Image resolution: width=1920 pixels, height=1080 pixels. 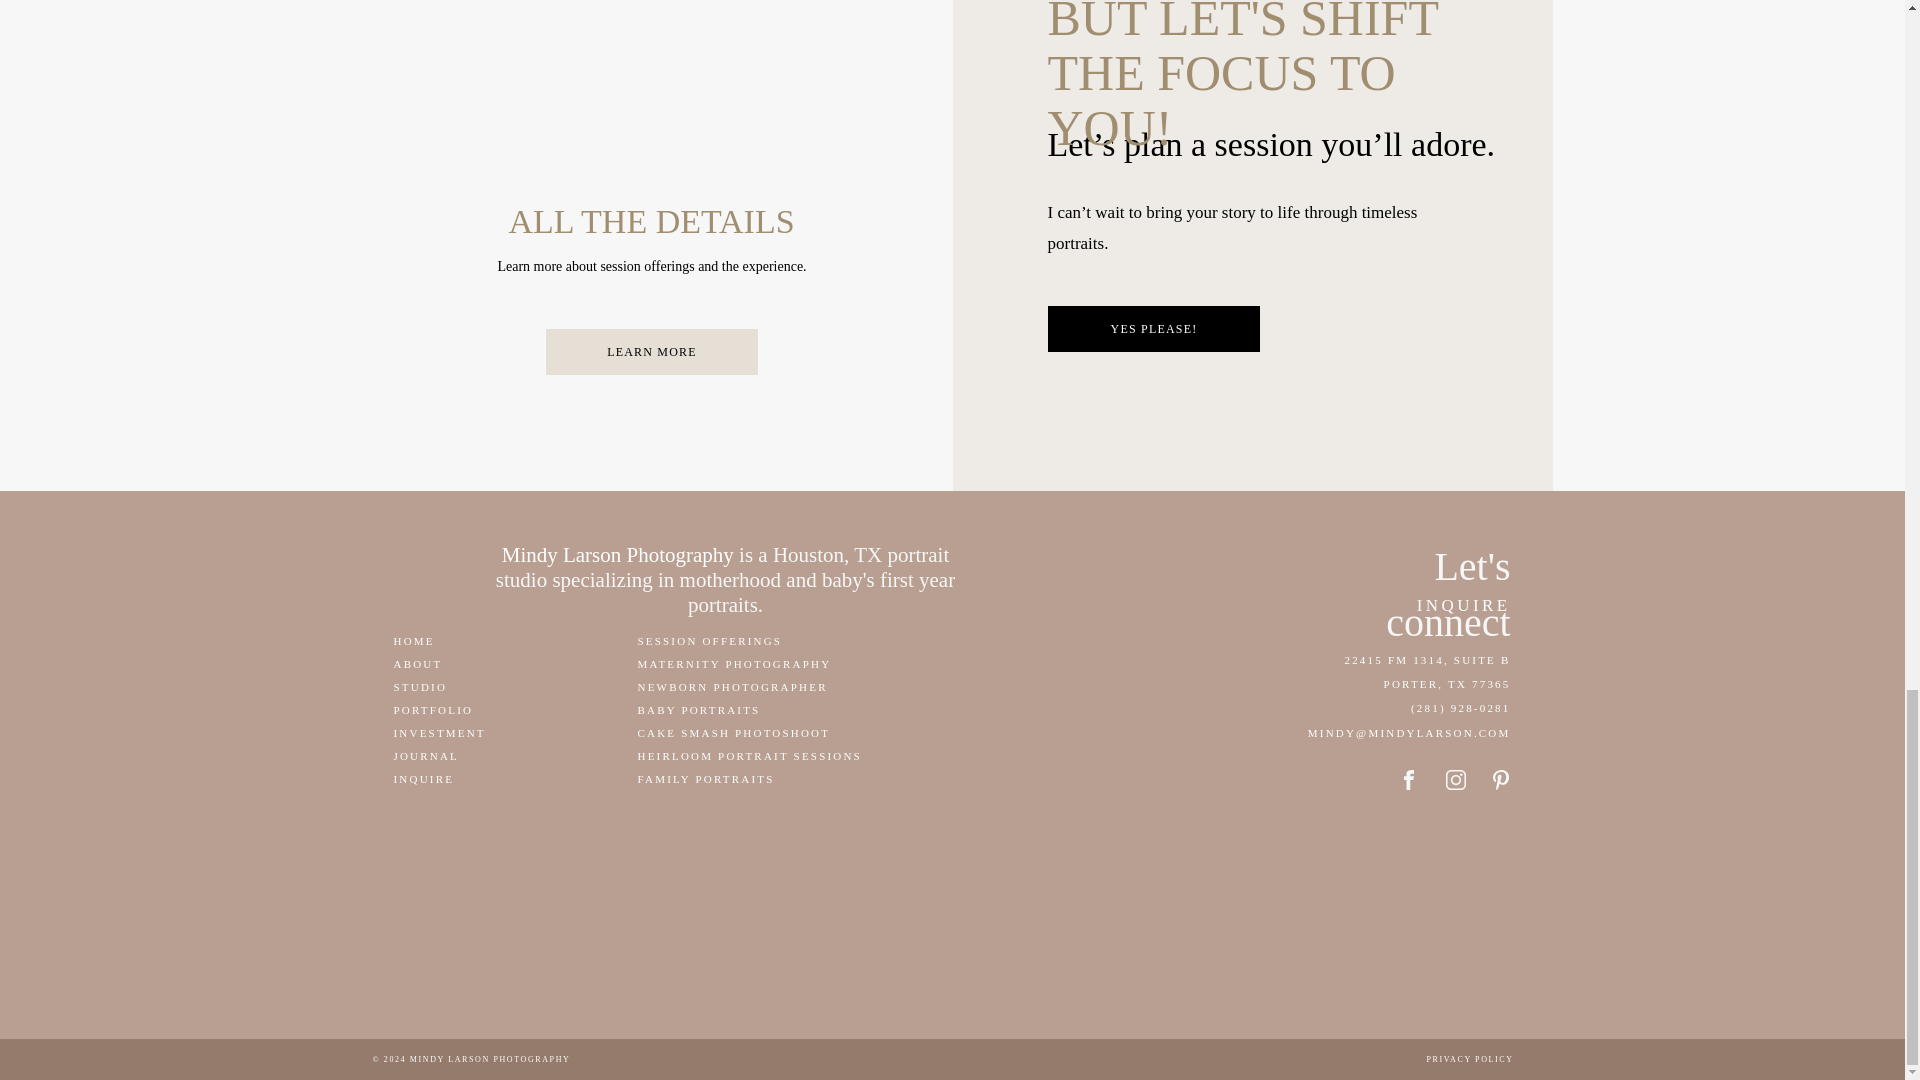 I want to click on PORTFOLIO, so click(x=454, y=709).